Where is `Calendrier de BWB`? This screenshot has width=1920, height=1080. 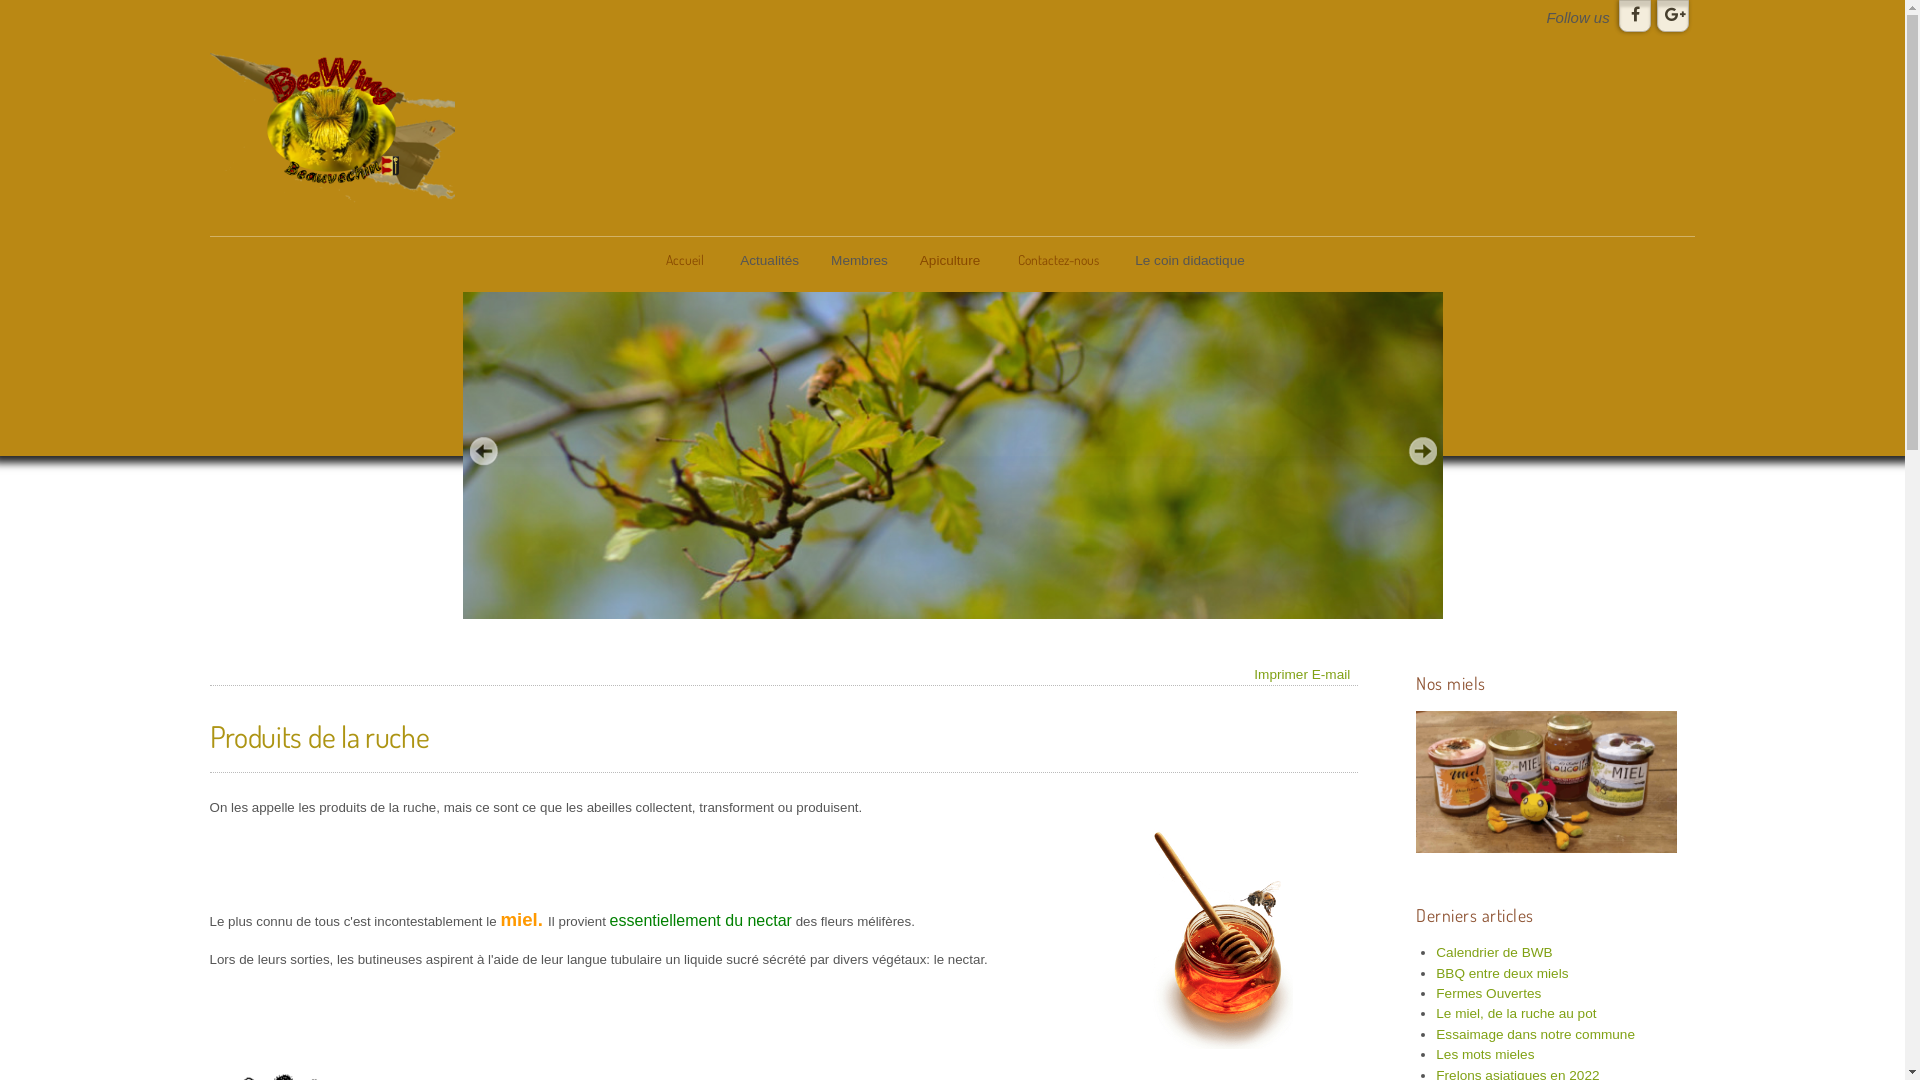 Calendrier de BWB is located at coordinates (1494, 952).